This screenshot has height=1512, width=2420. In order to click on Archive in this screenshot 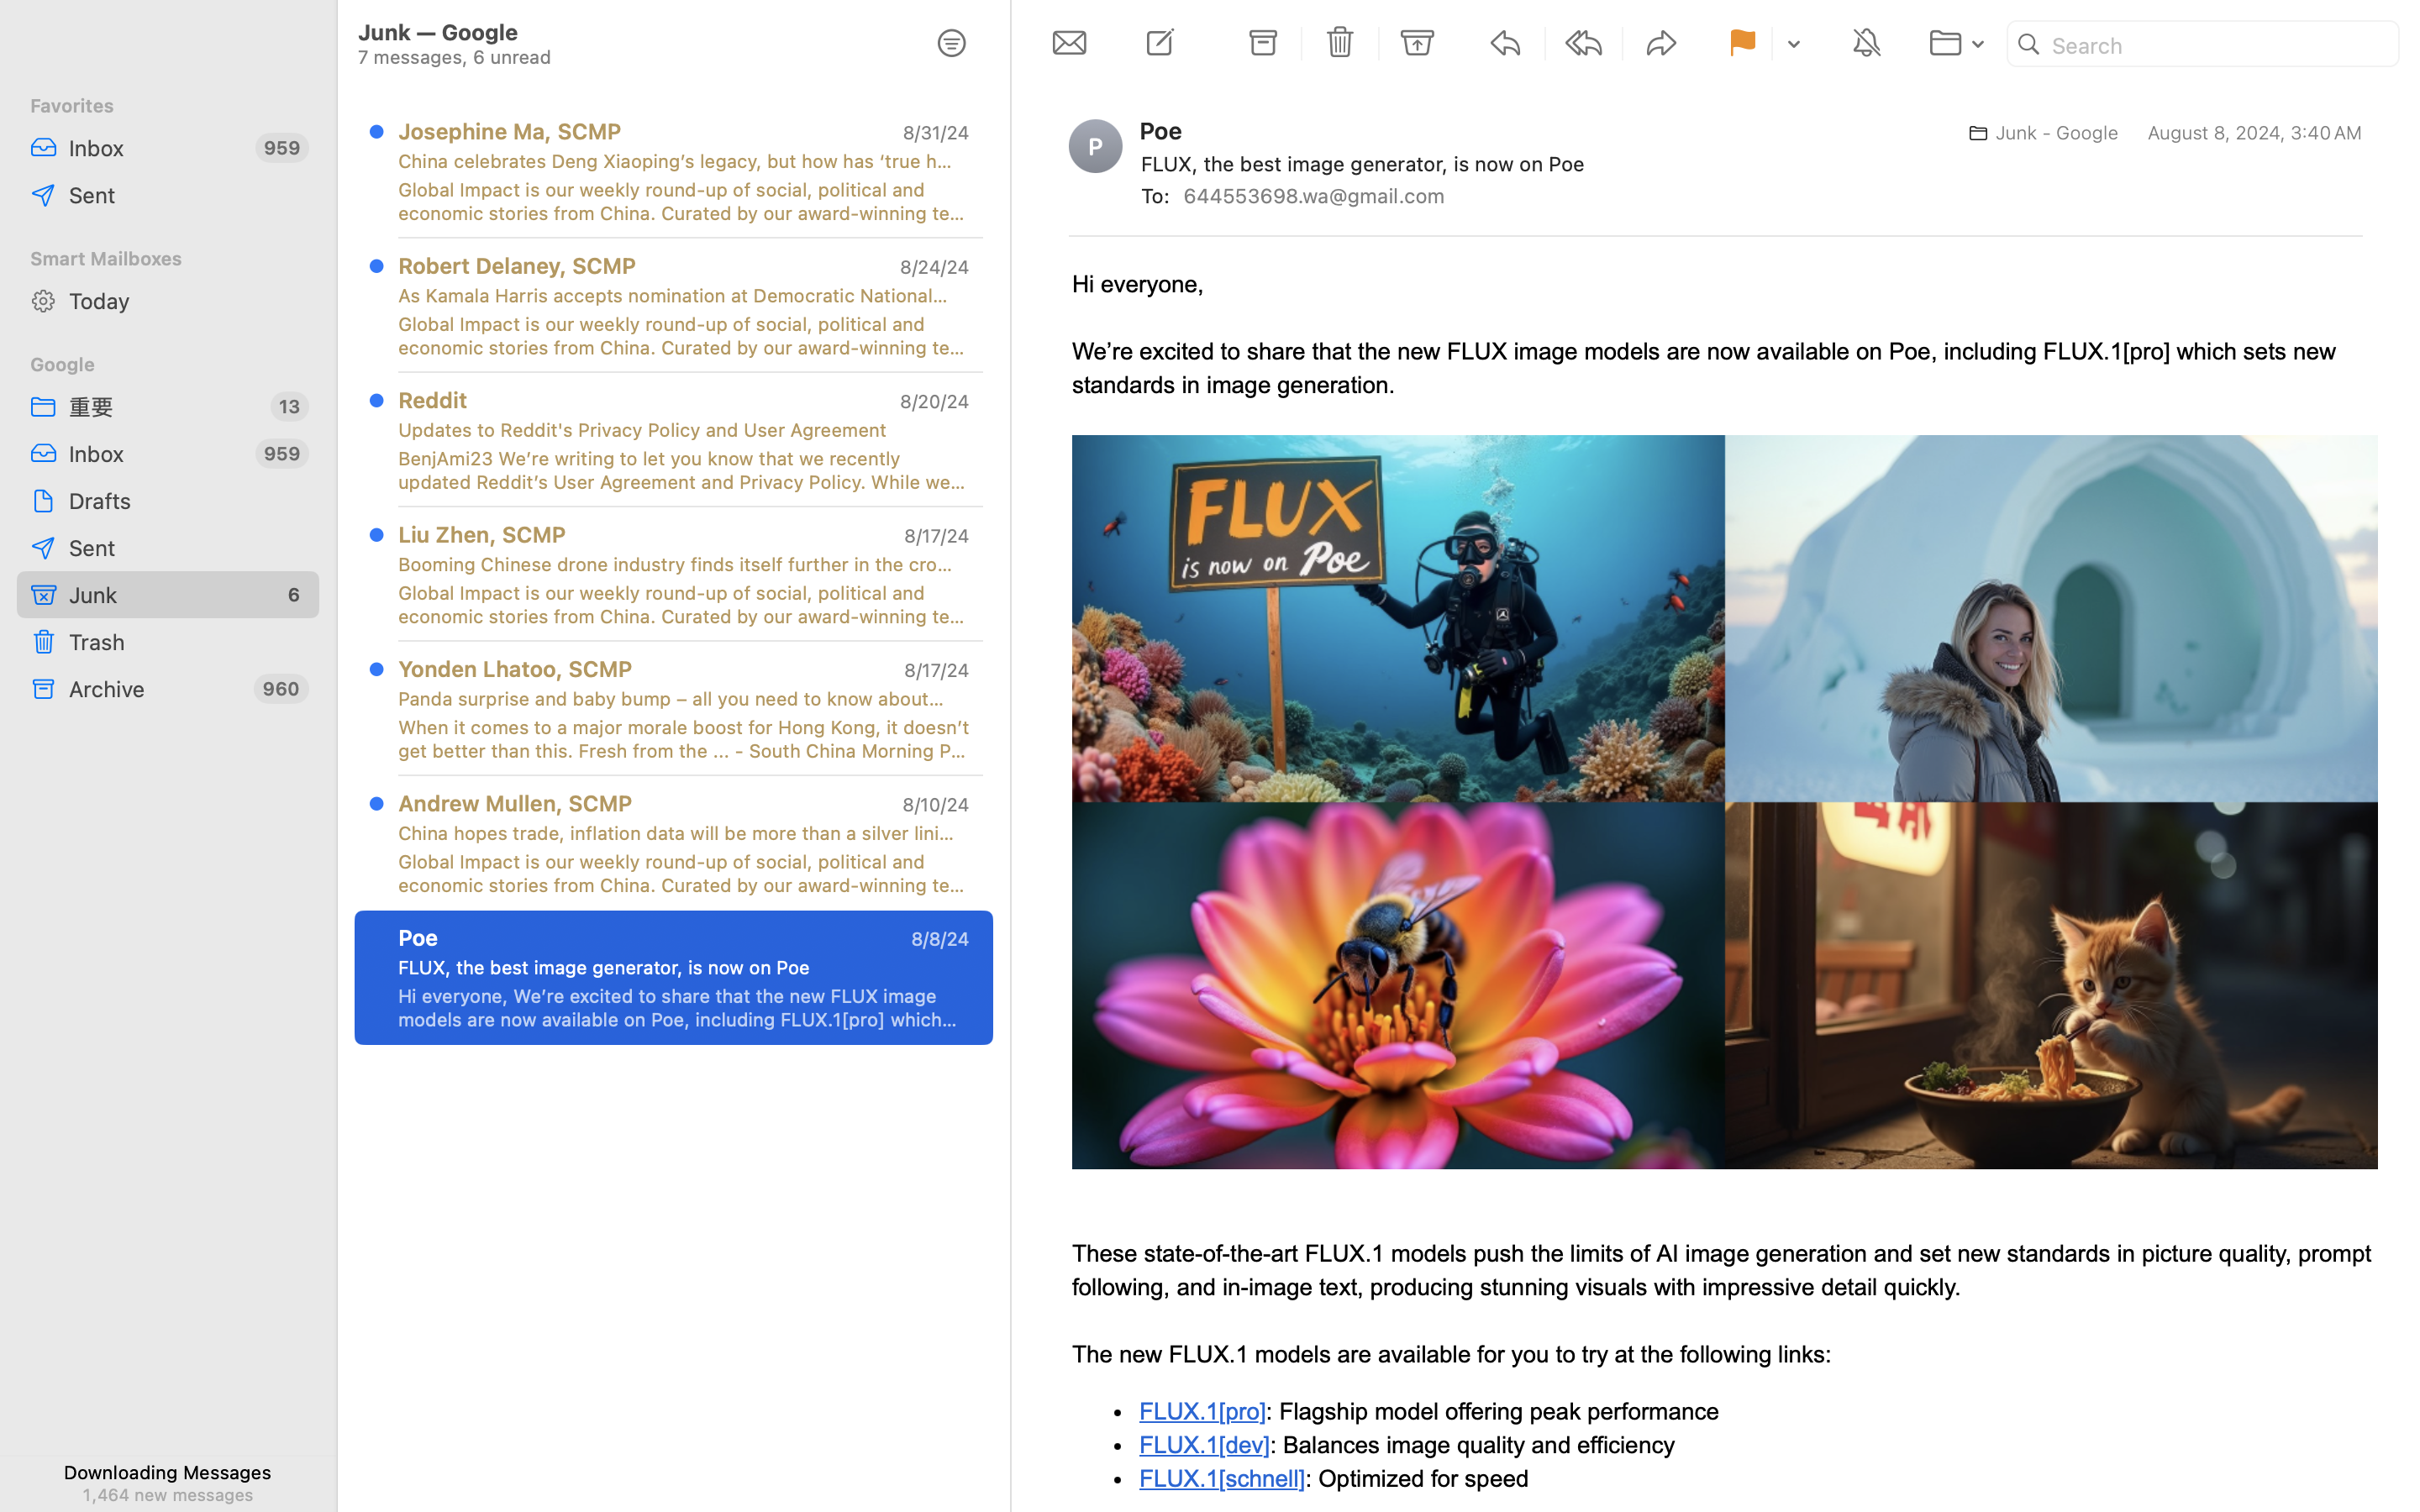, I will do `click(155, 689)`.